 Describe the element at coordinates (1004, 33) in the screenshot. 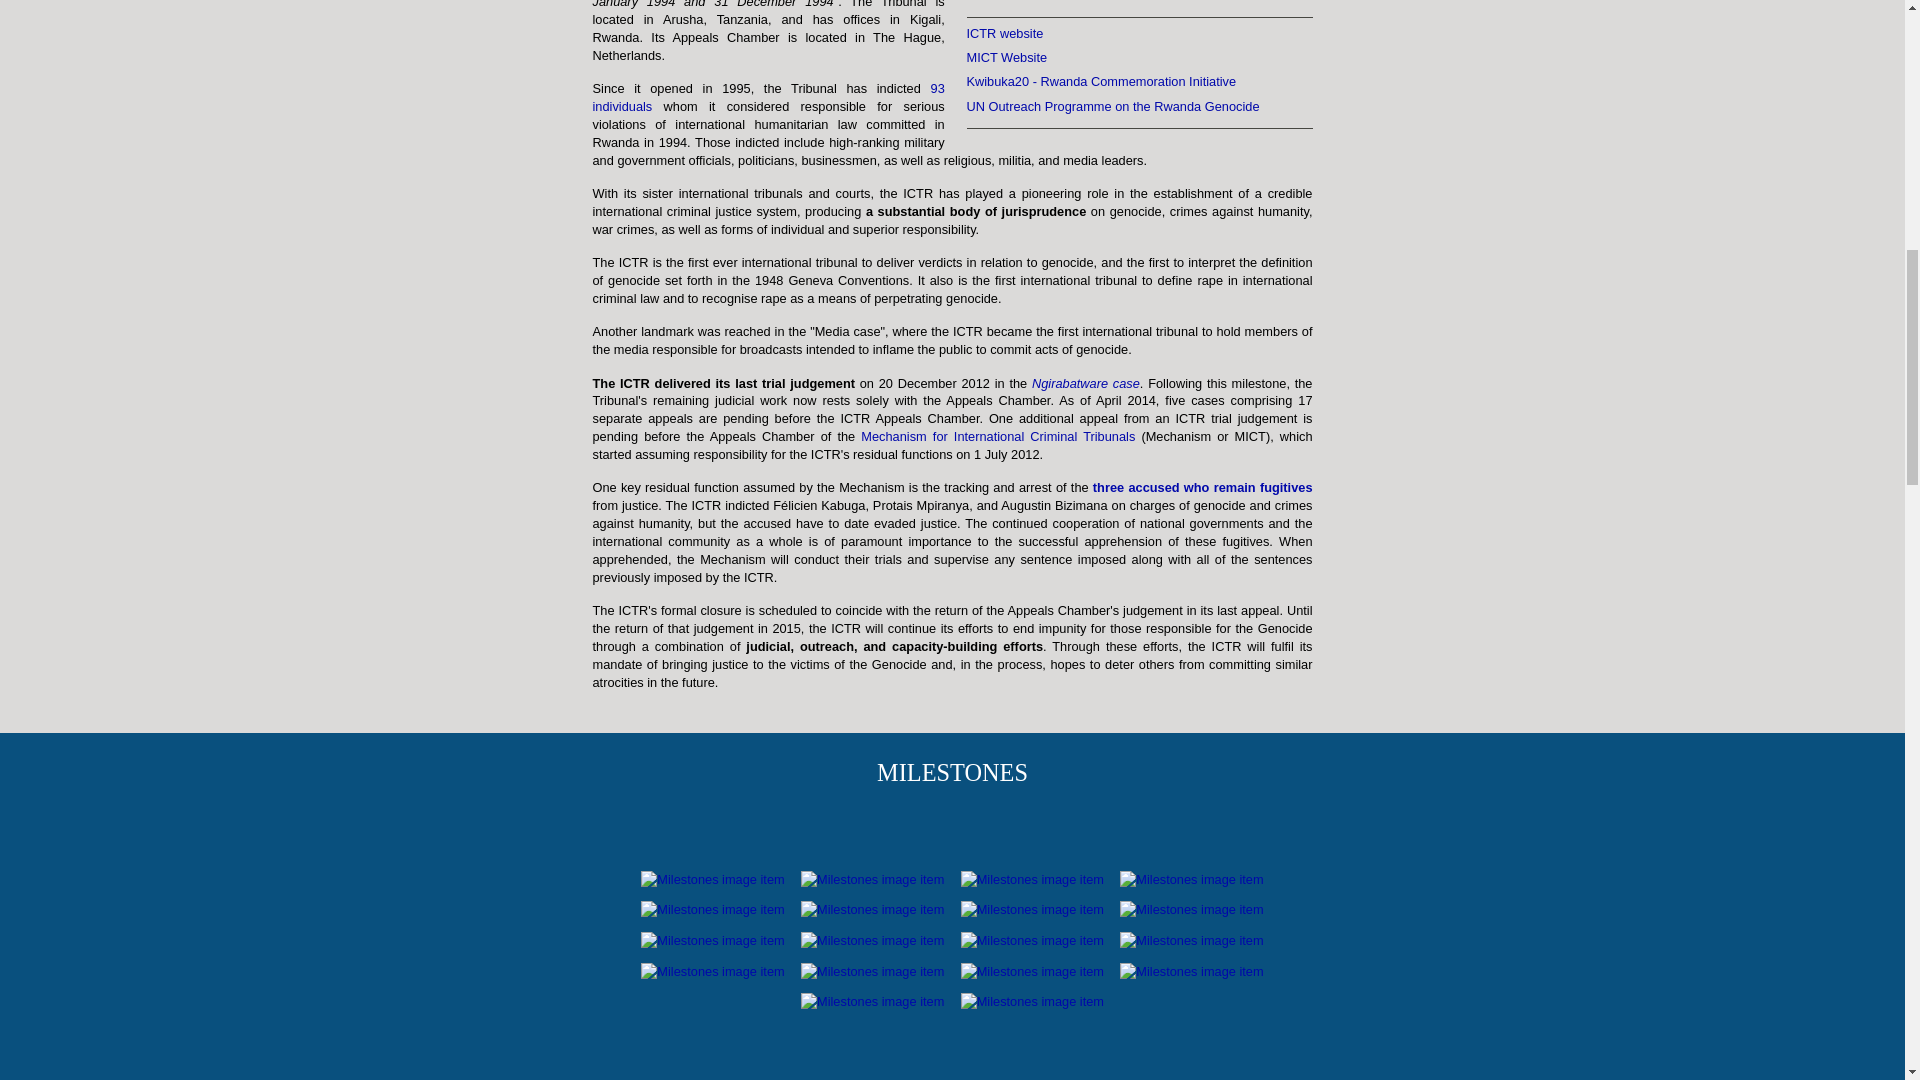

I see `ICTR website` at that location.